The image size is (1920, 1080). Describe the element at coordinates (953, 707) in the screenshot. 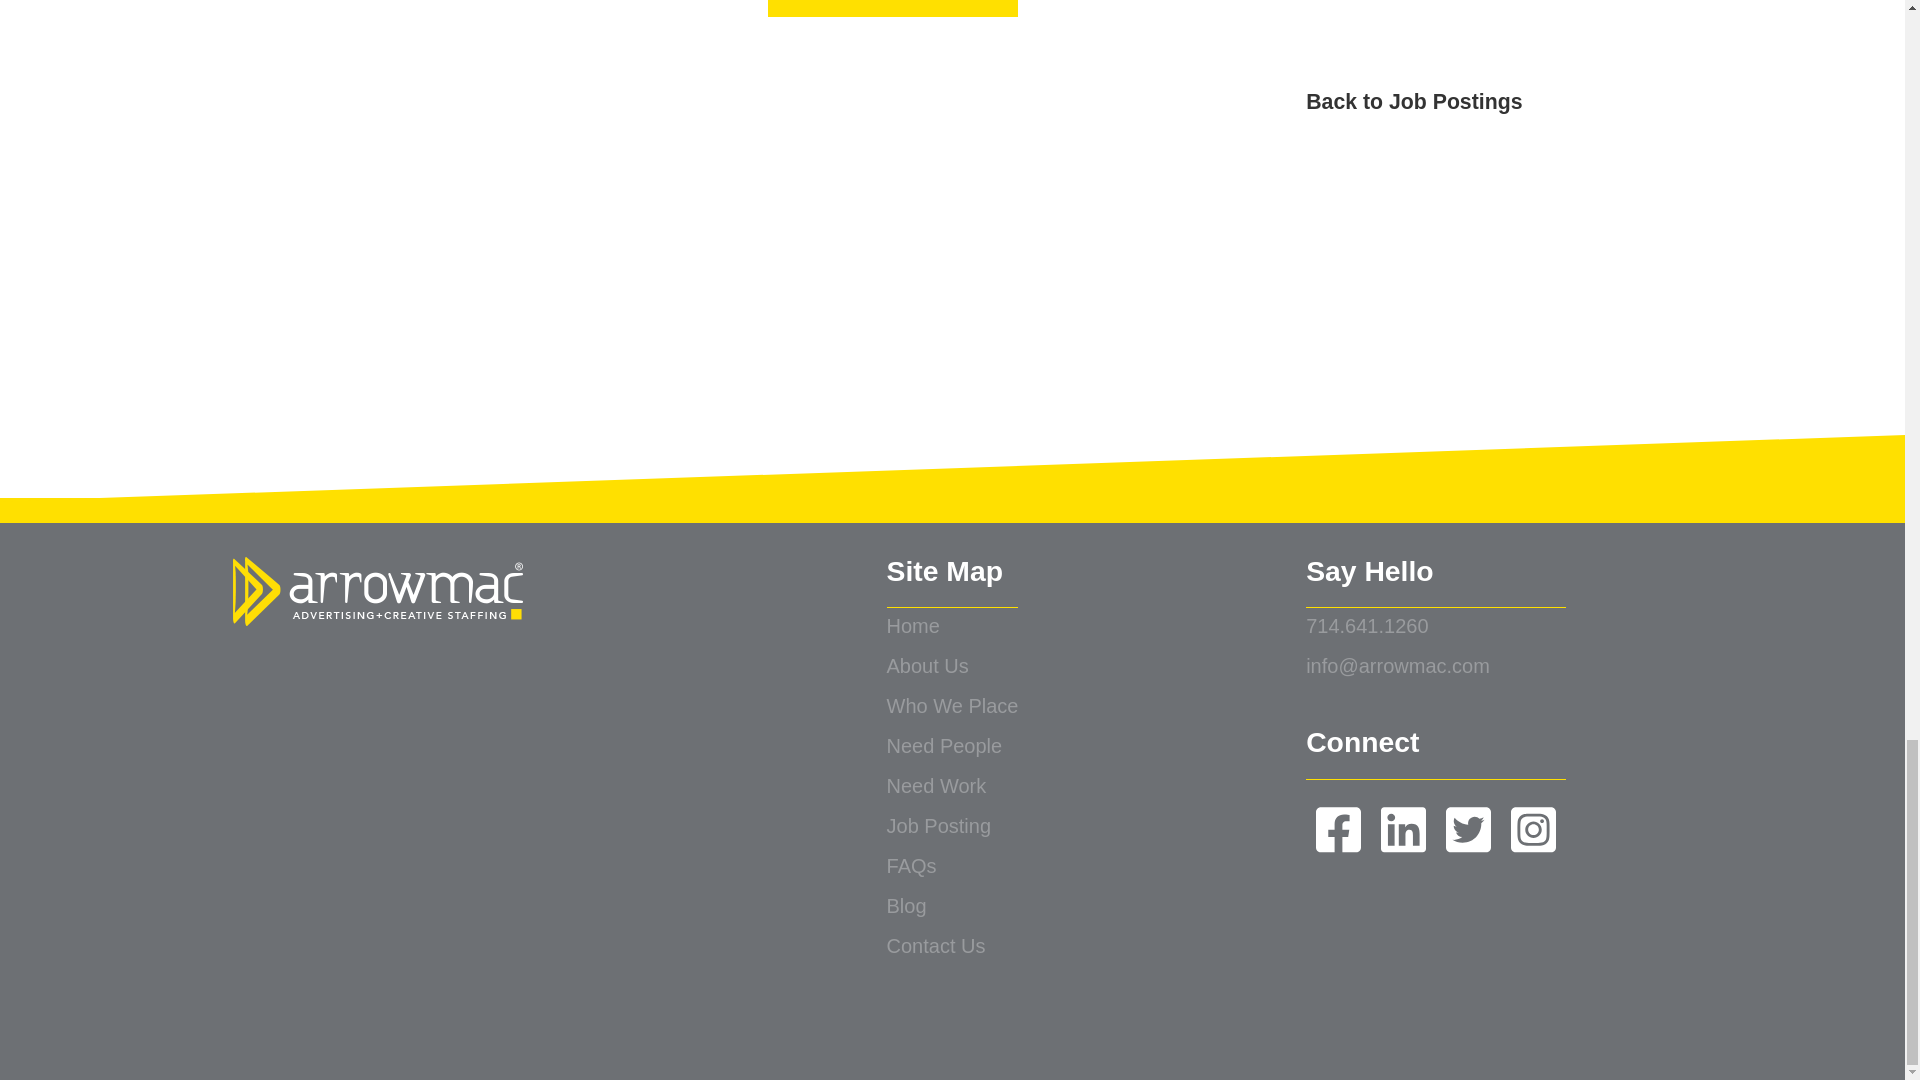

I see `Who We Place` at that location.